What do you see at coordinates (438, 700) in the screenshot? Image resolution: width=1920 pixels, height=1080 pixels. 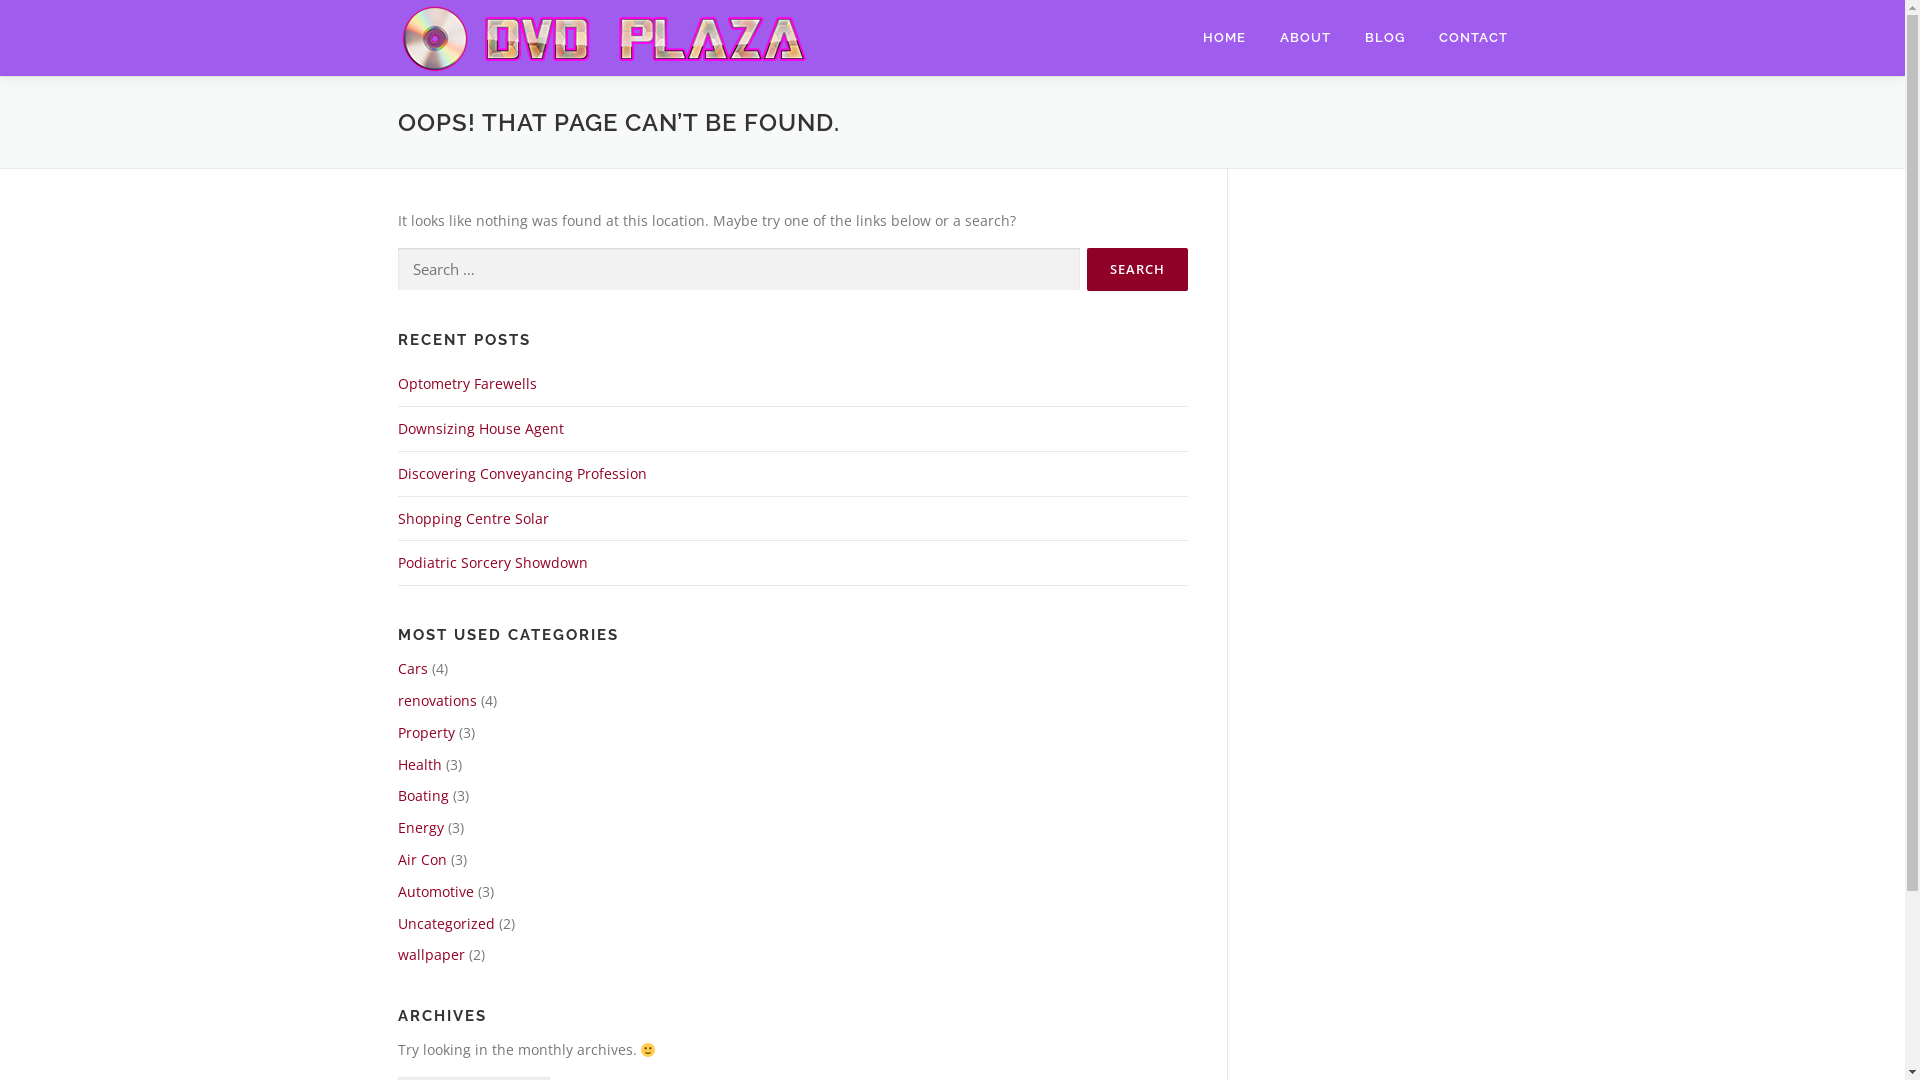 I see `renovations` at bounding box center [438, 700].